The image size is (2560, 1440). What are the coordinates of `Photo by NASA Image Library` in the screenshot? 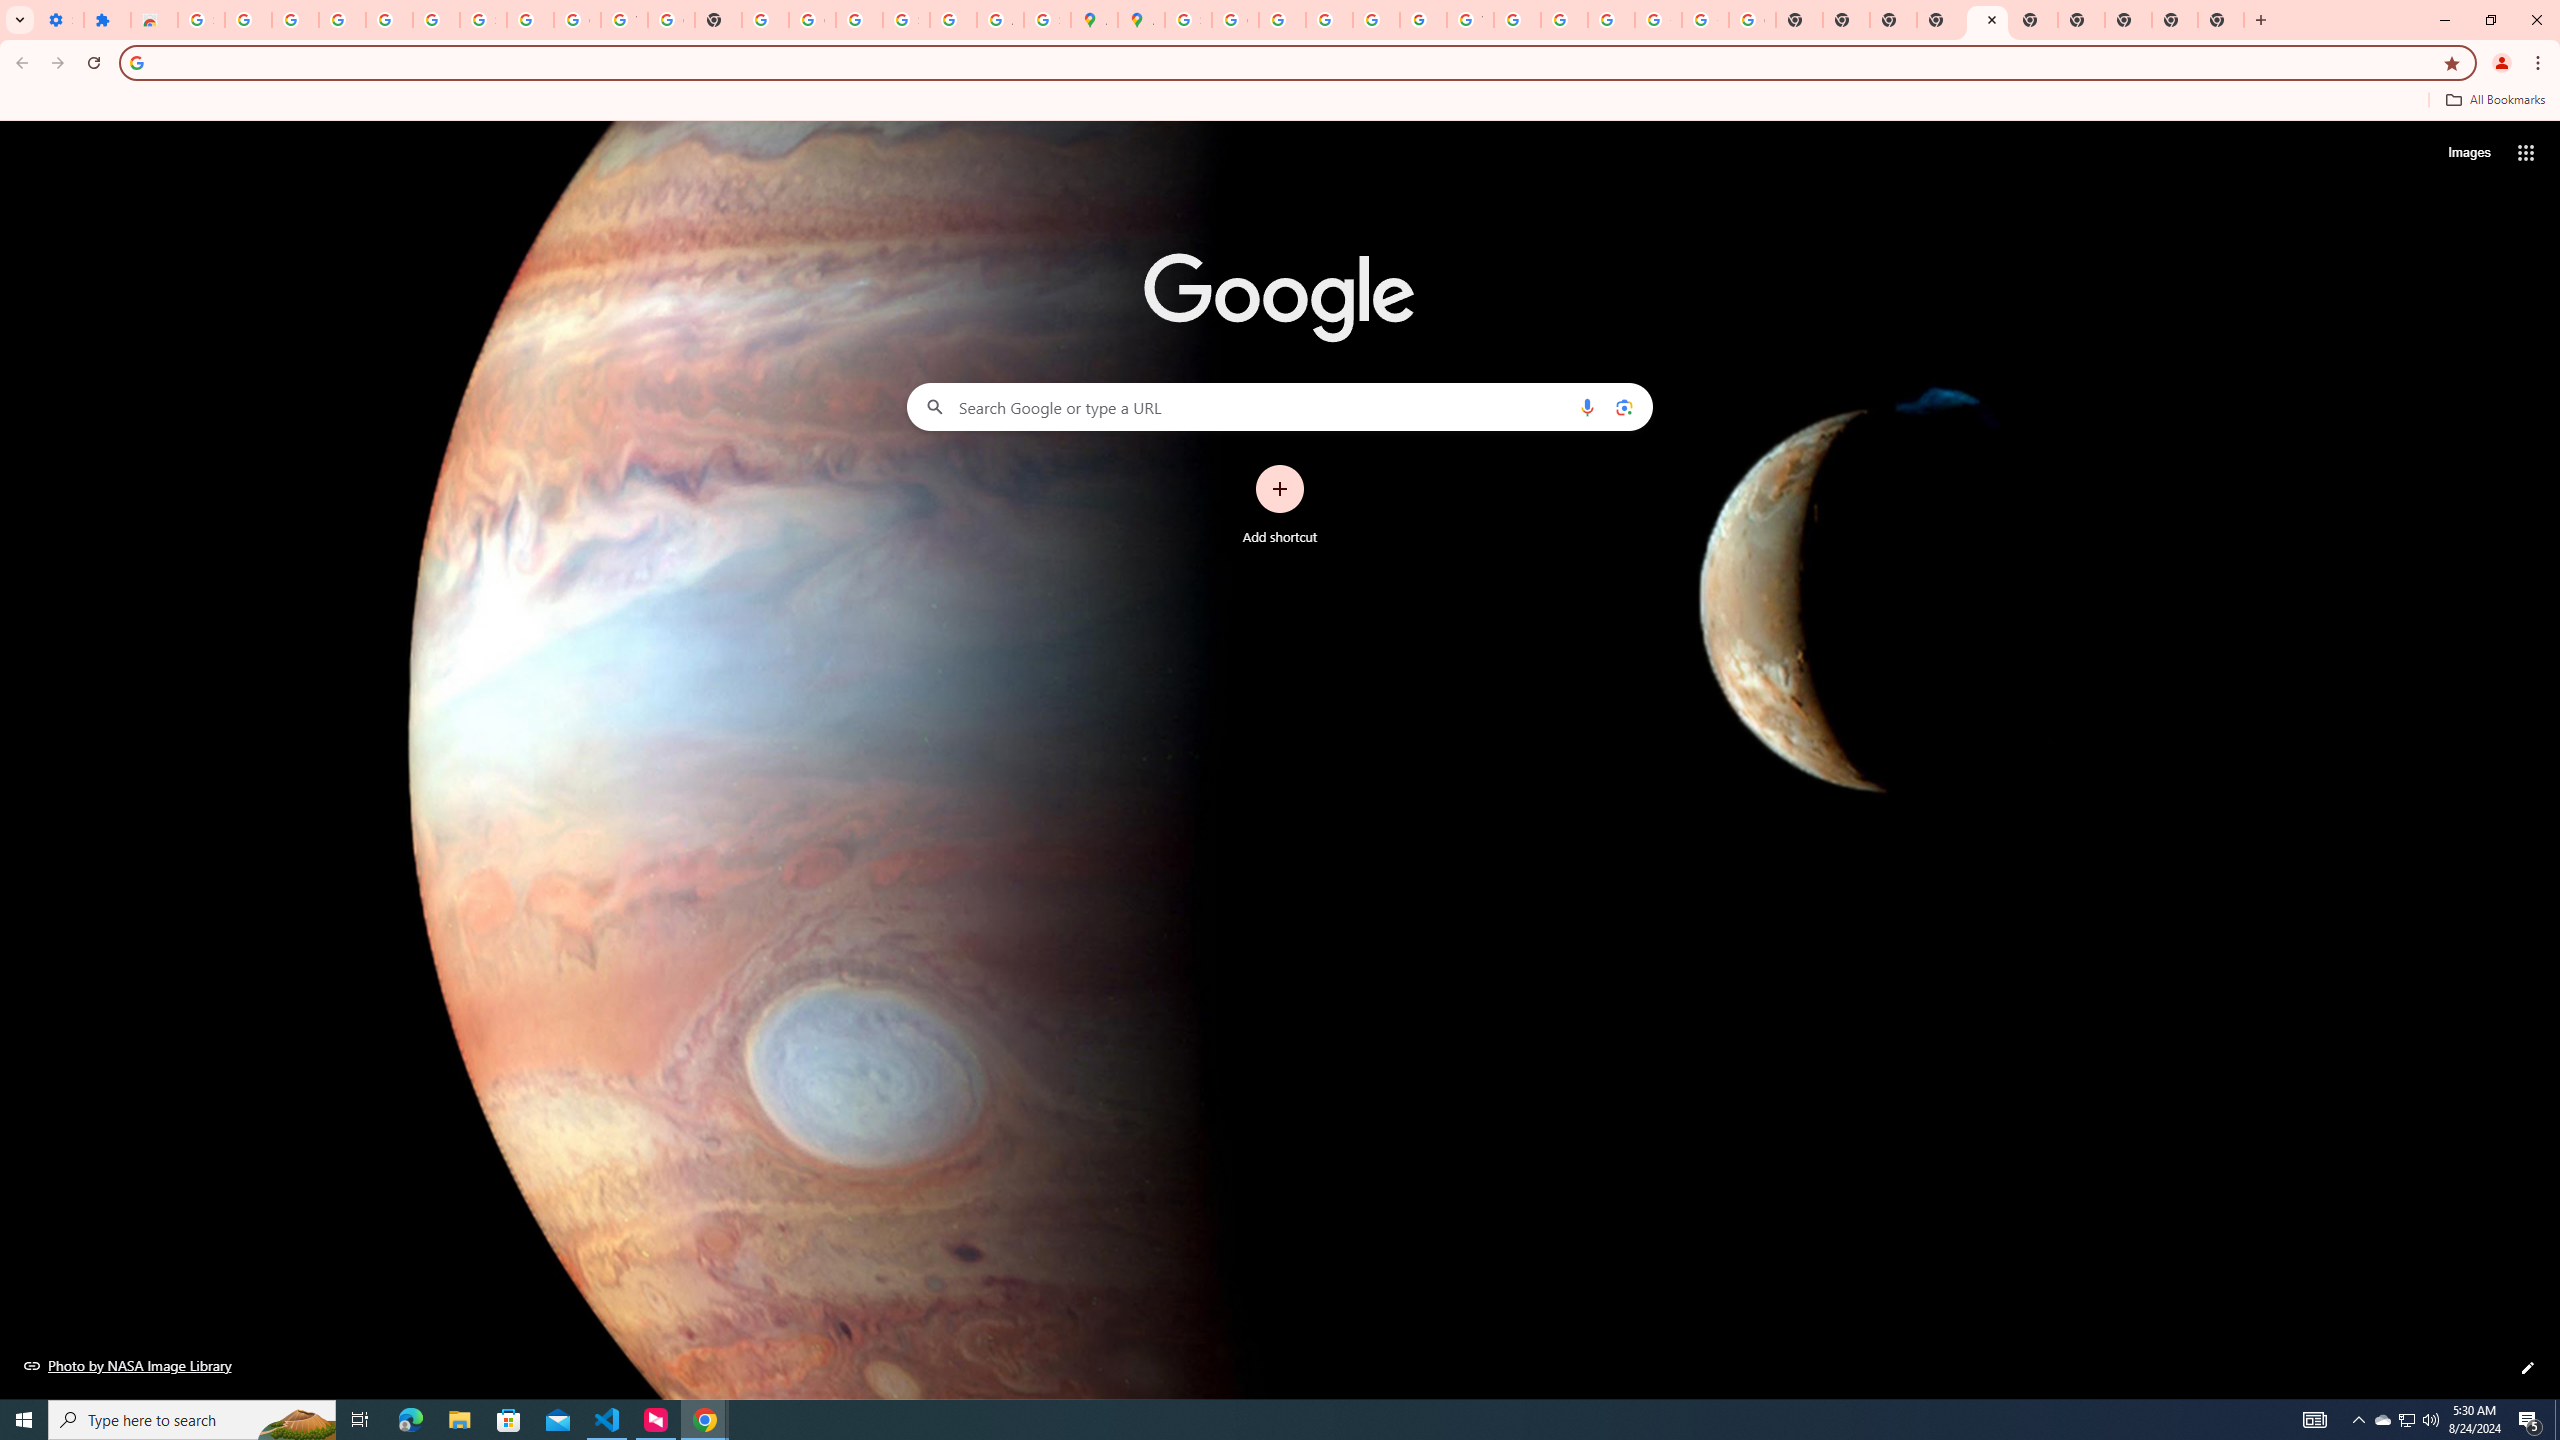 It's located at (128, 1365).